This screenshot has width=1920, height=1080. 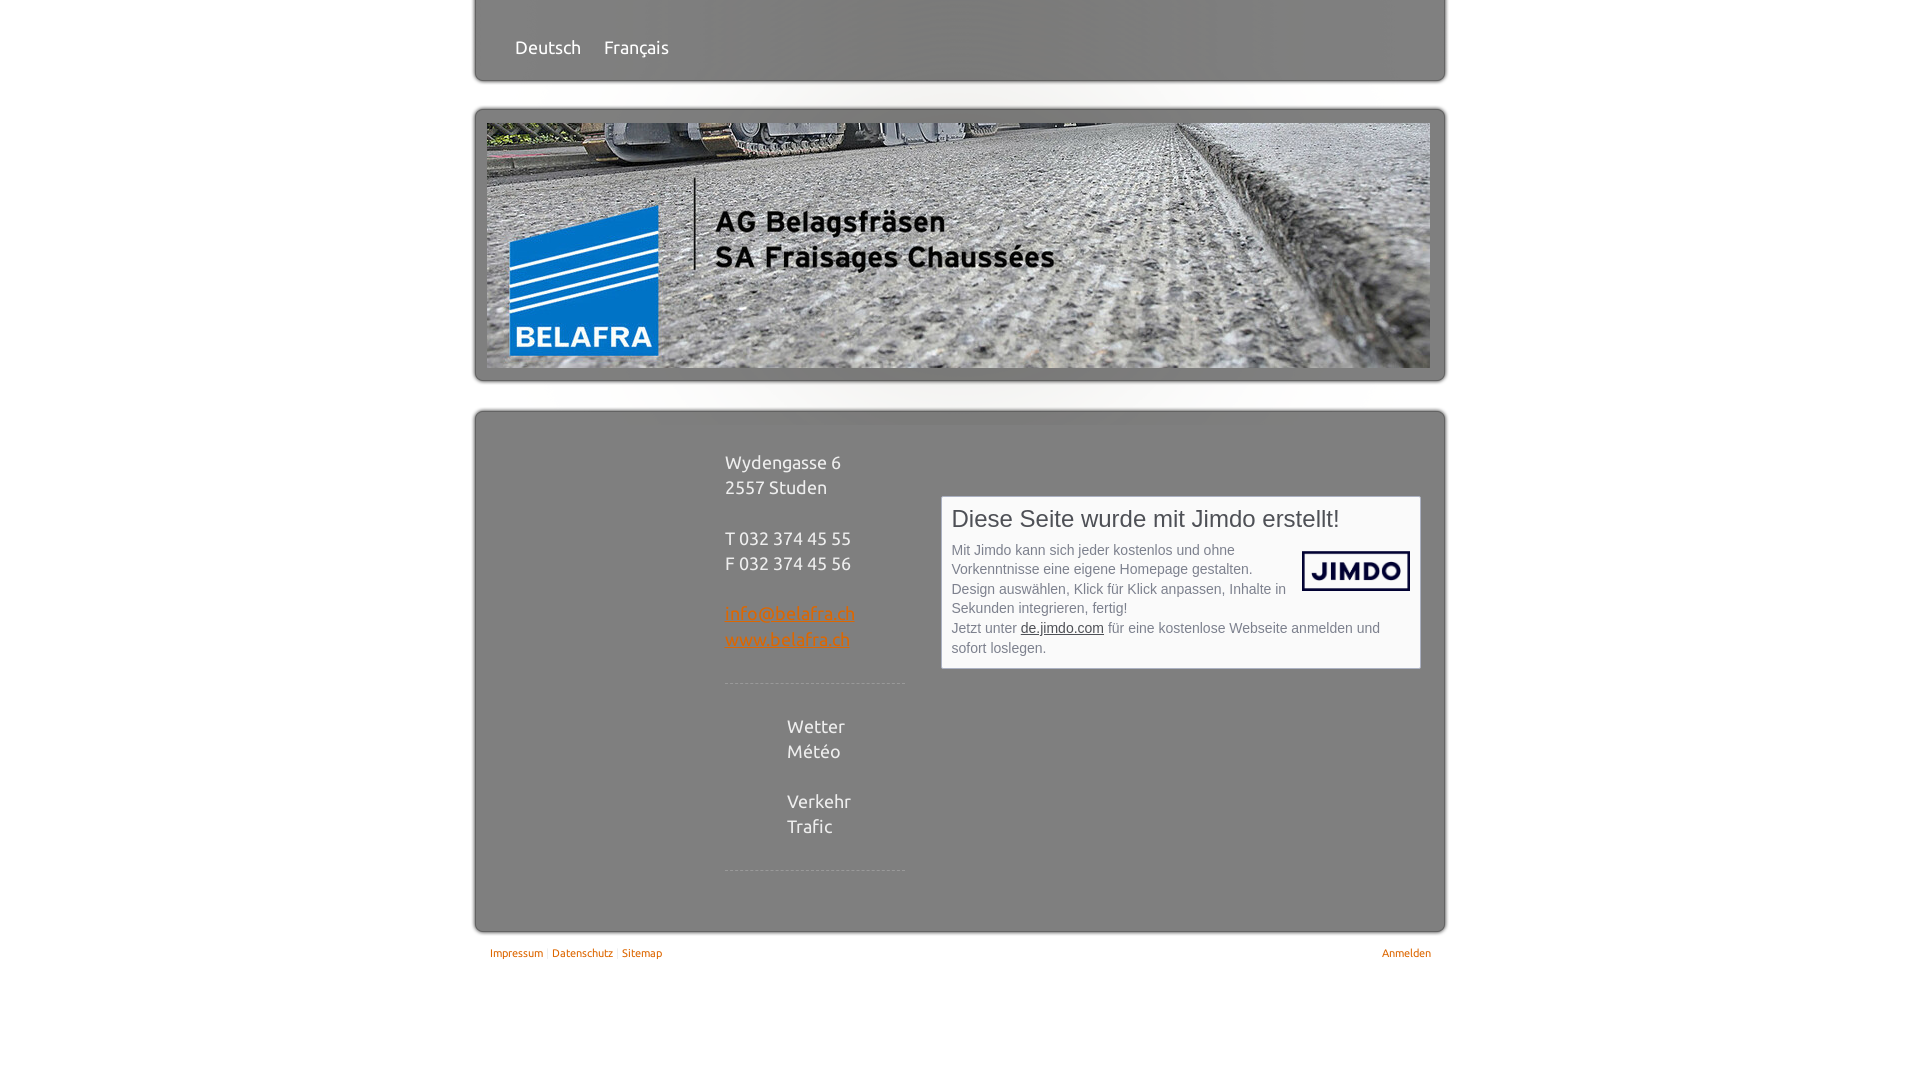 What do you see at coordinates (642, 953) in the screenshot?
I see `Sitemap` at bounding box center [642, 953].